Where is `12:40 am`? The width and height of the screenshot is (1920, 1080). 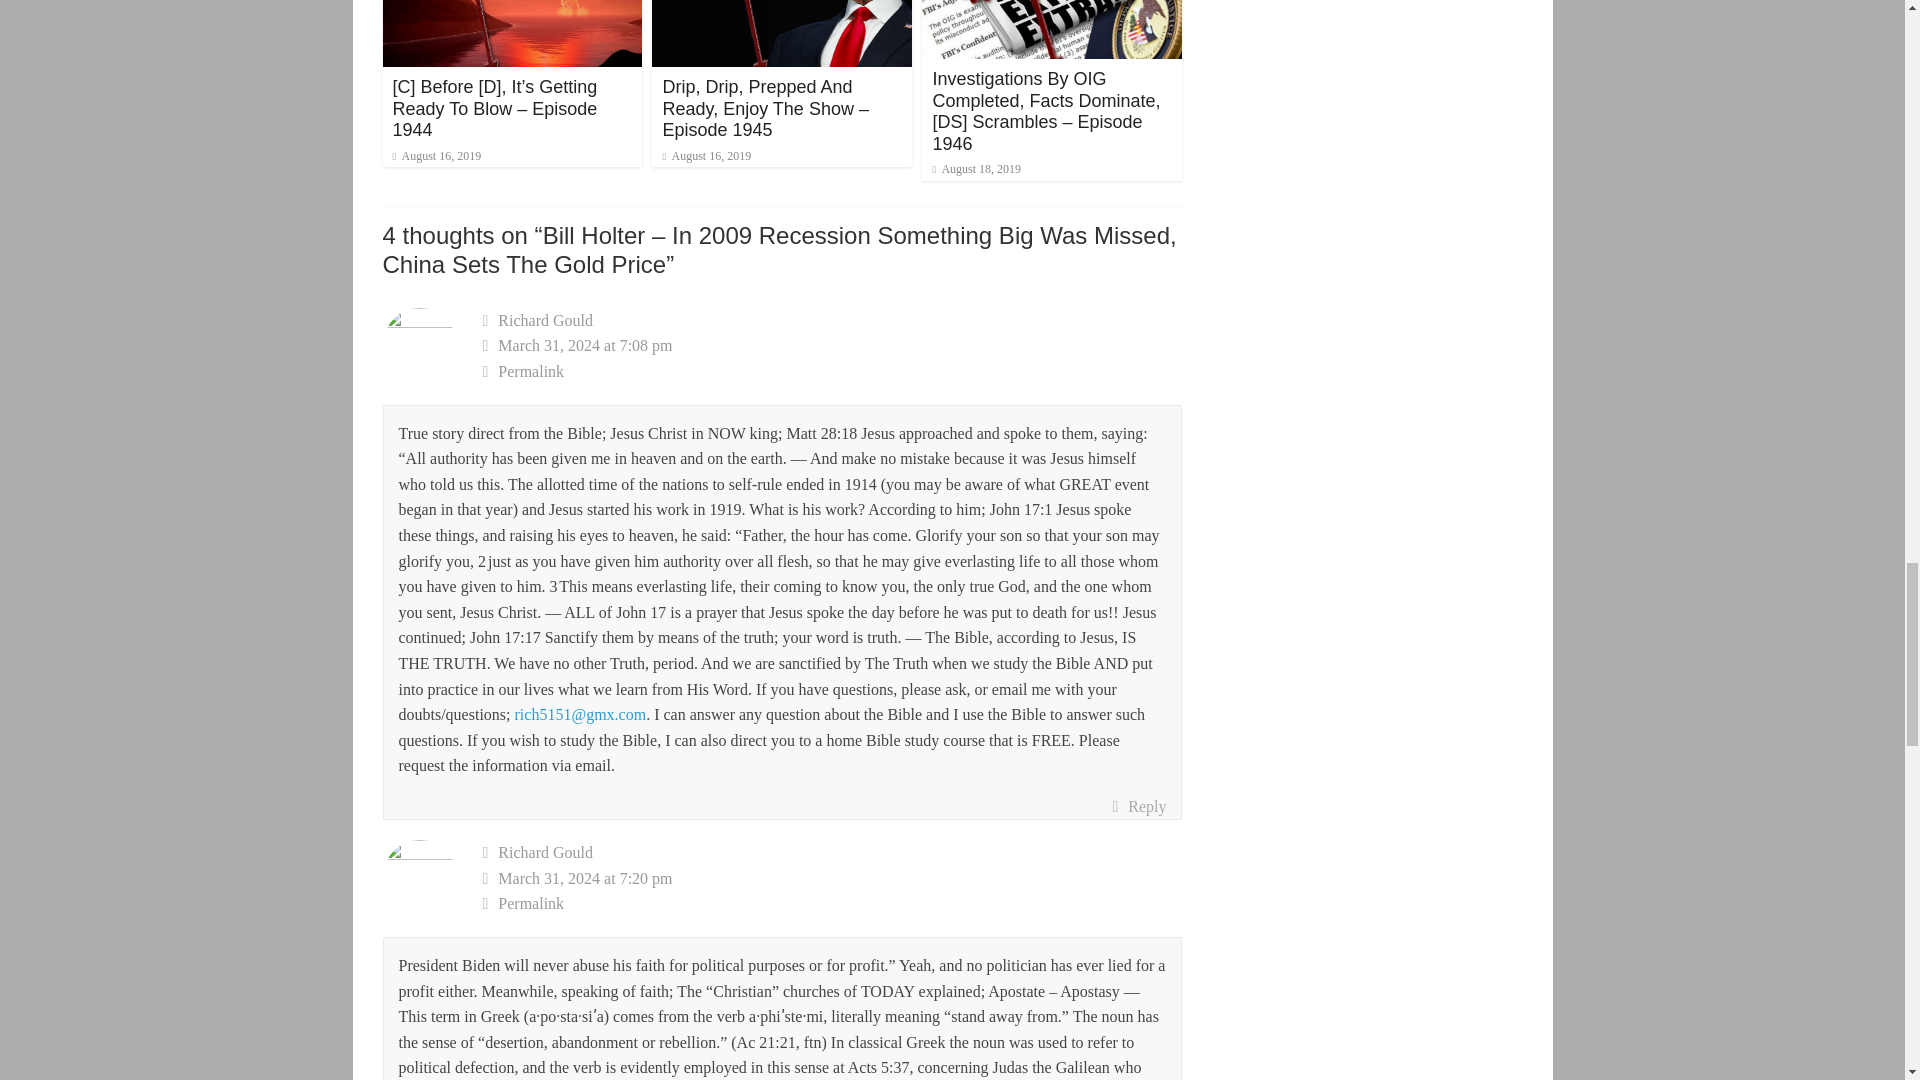 12:40 am is located at coordinates (436, 156).